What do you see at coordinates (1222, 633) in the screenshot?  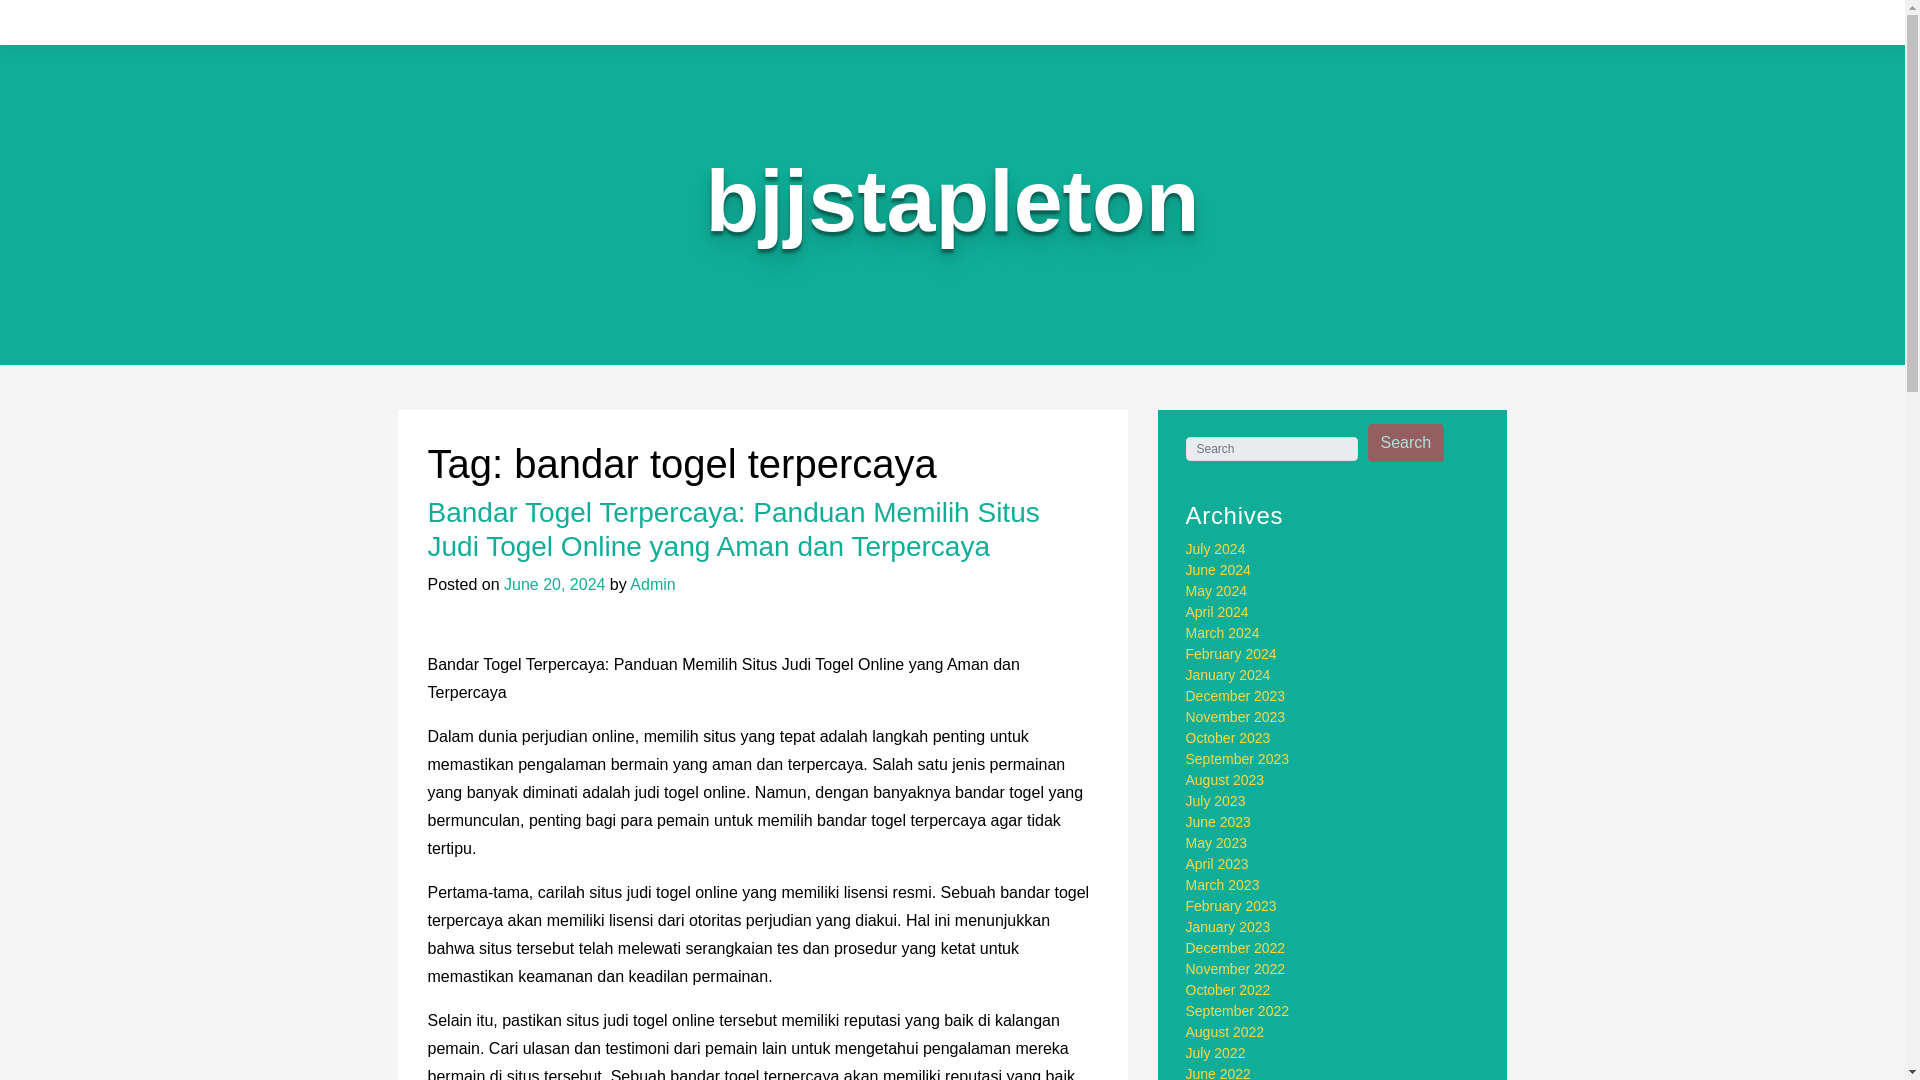 I see `March 2024` at bounding box center [1222, 633].